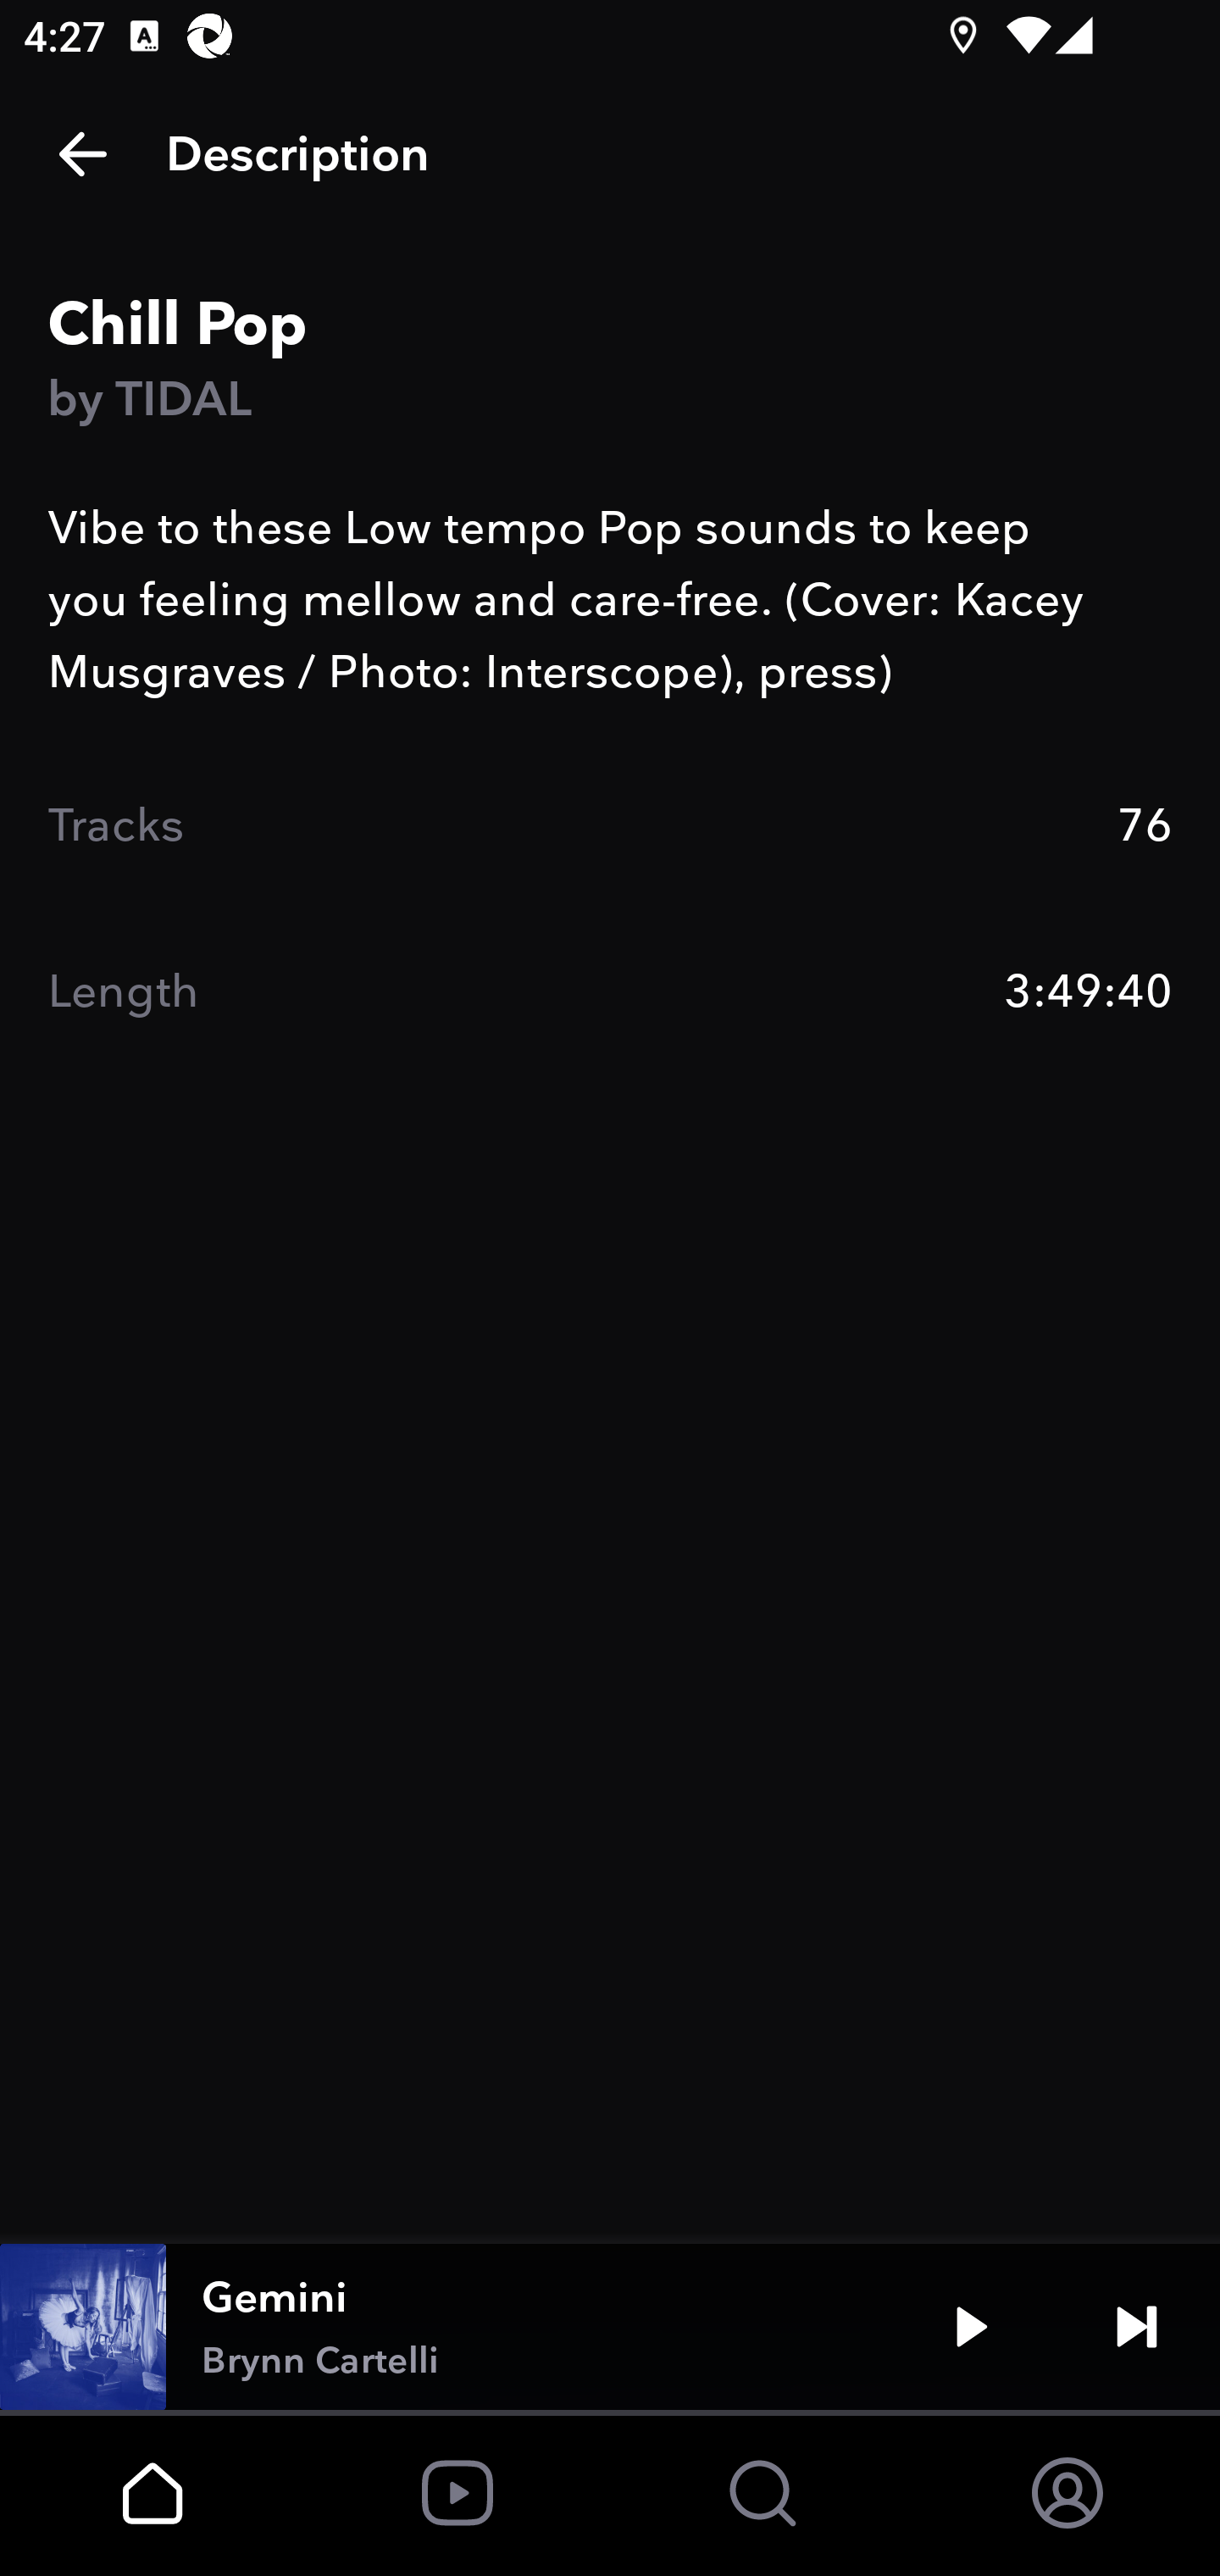  Describe the element at coordinates (83, 154) in the screenshot. I see `Back` at that location.